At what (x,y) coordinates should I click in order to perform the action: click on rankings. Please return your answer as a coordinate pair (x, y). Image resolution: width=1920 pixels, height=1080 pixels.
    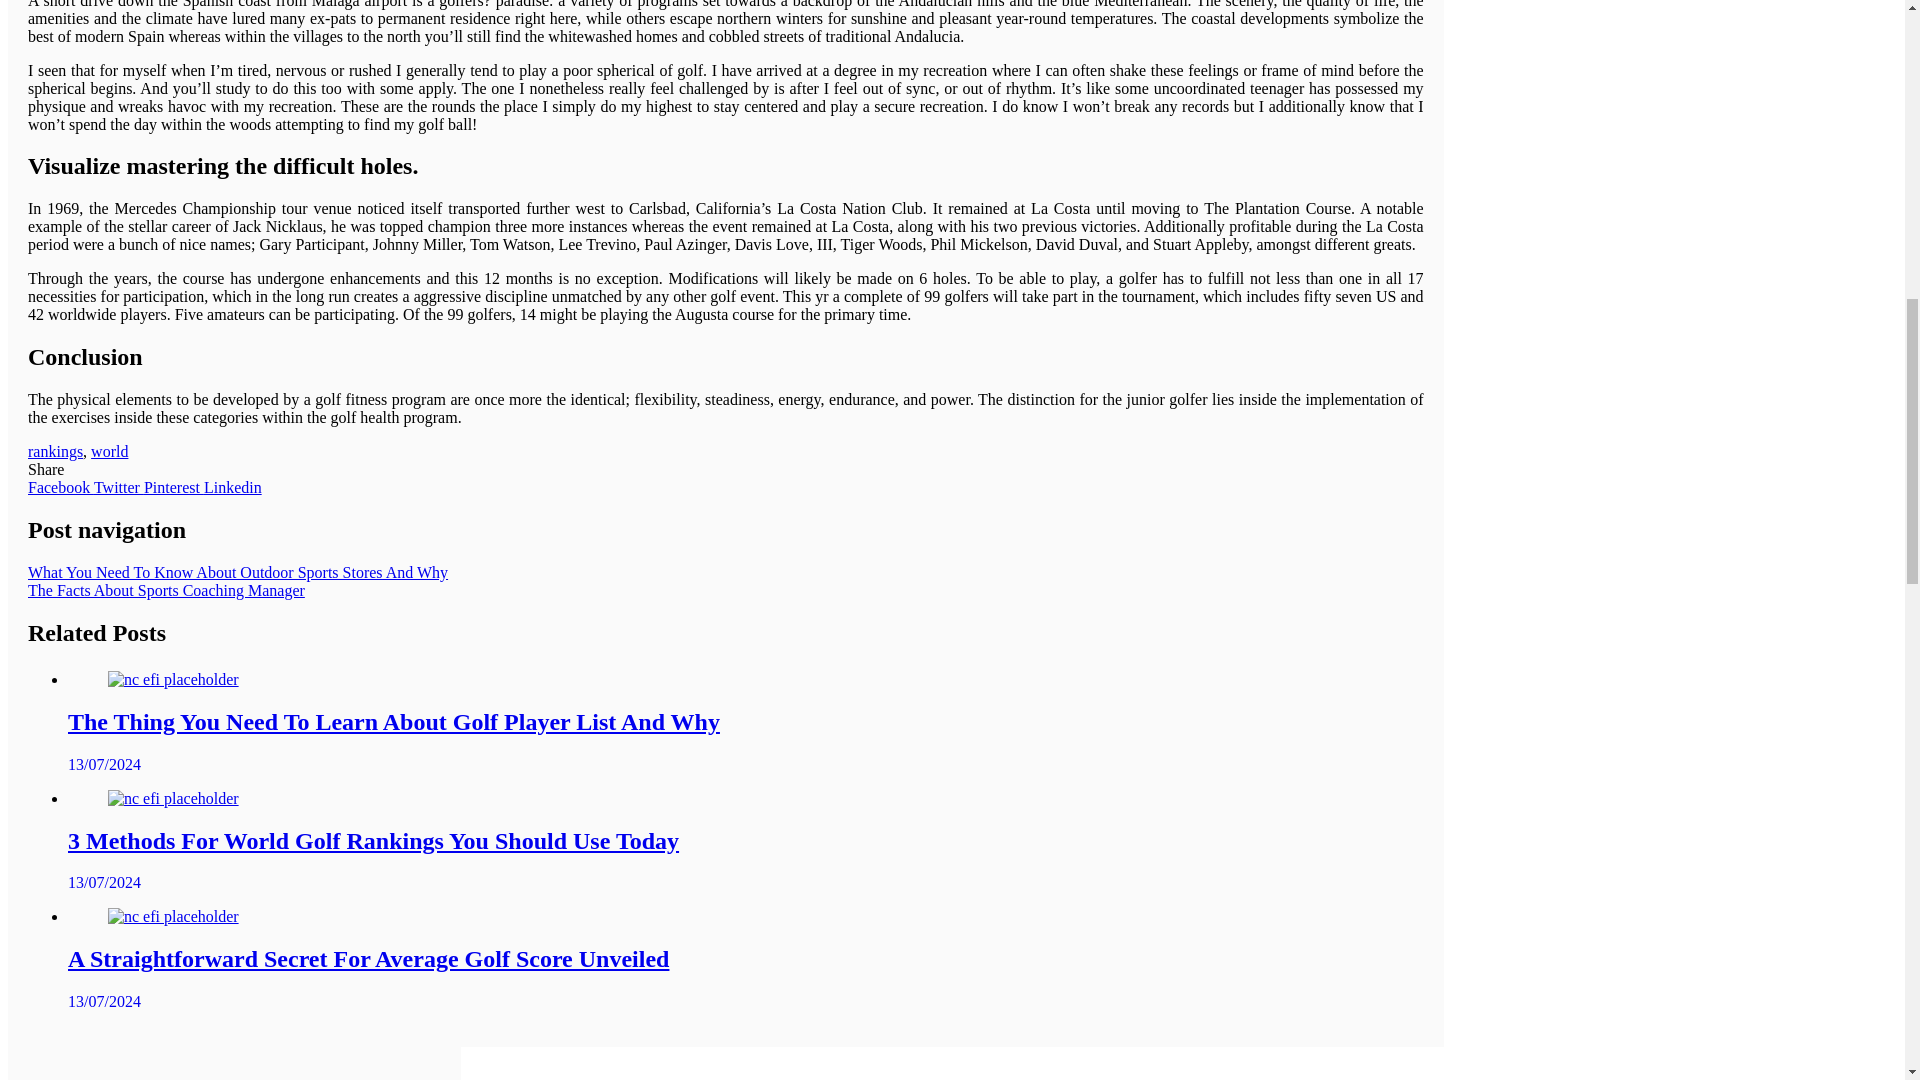
    Looking at the image, I should click on (55, 451).